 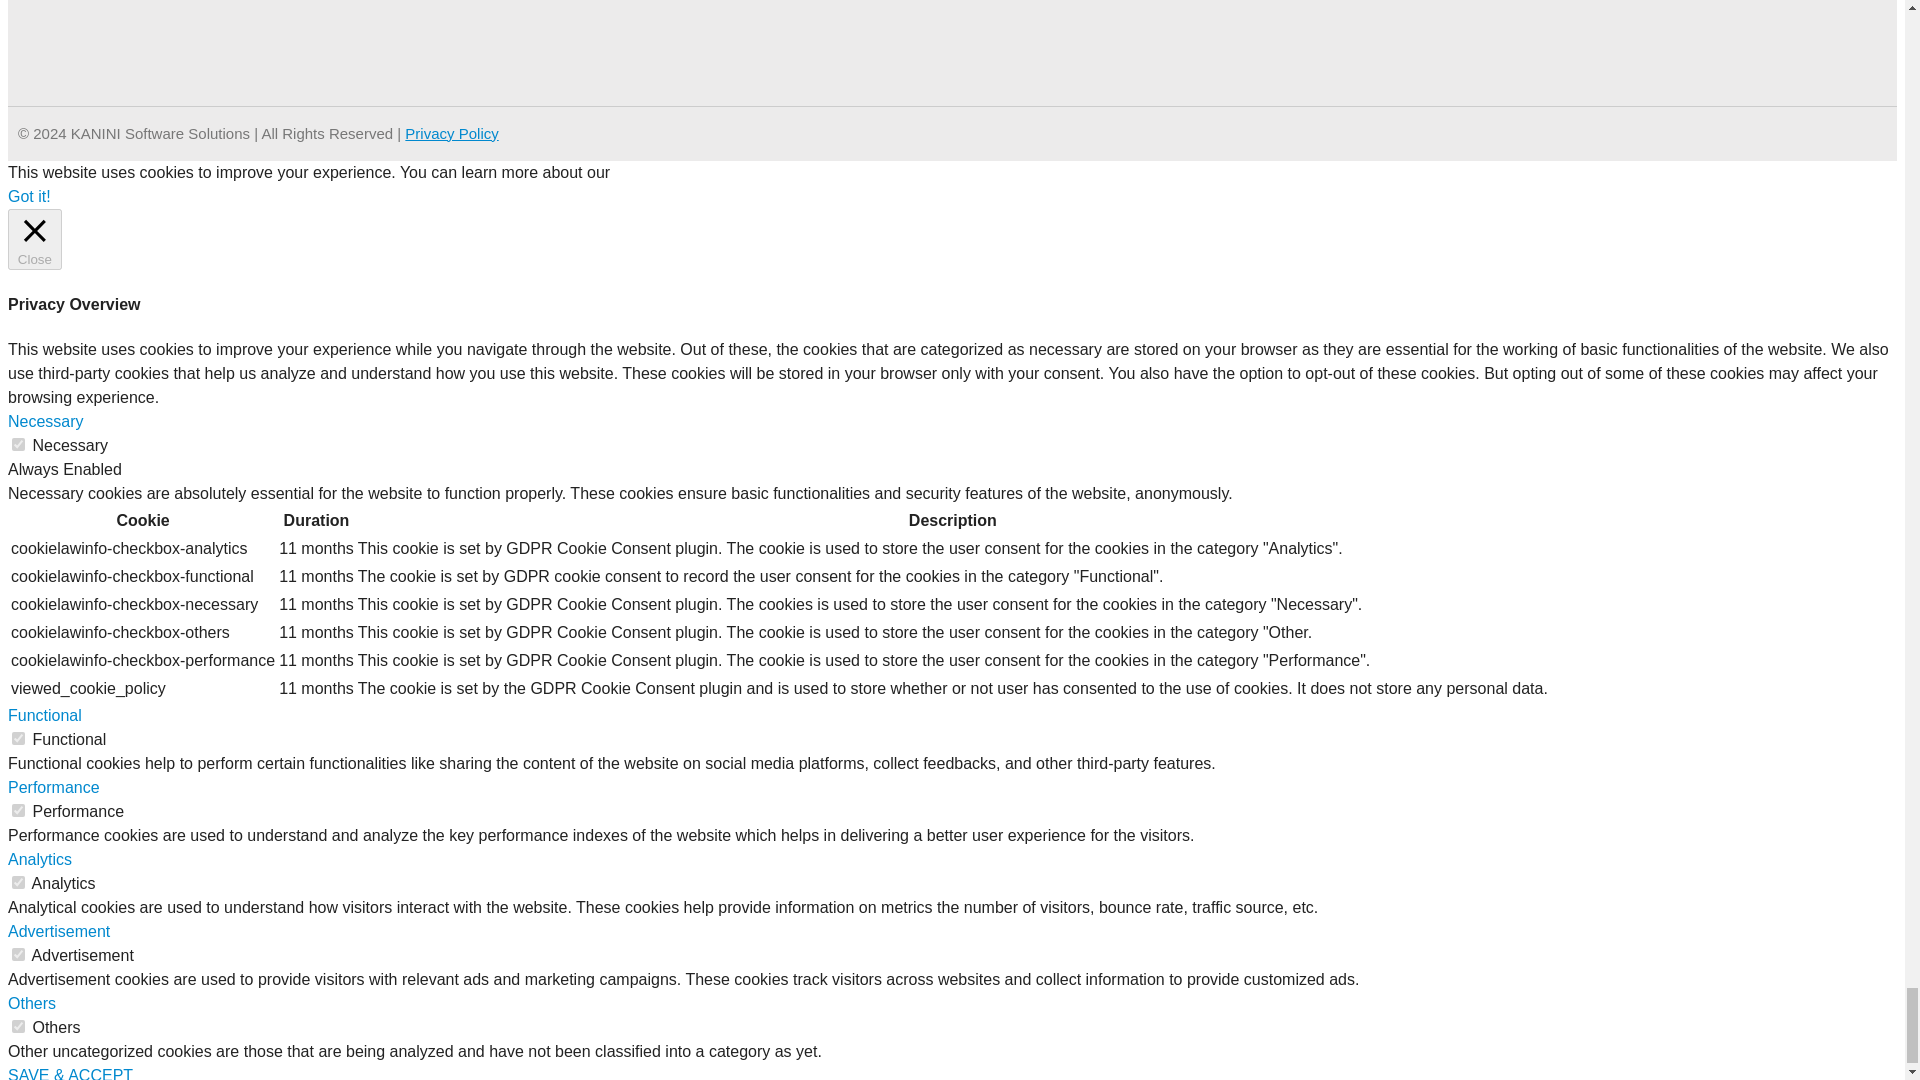 I want to click on on, so click(x=18, y=882).